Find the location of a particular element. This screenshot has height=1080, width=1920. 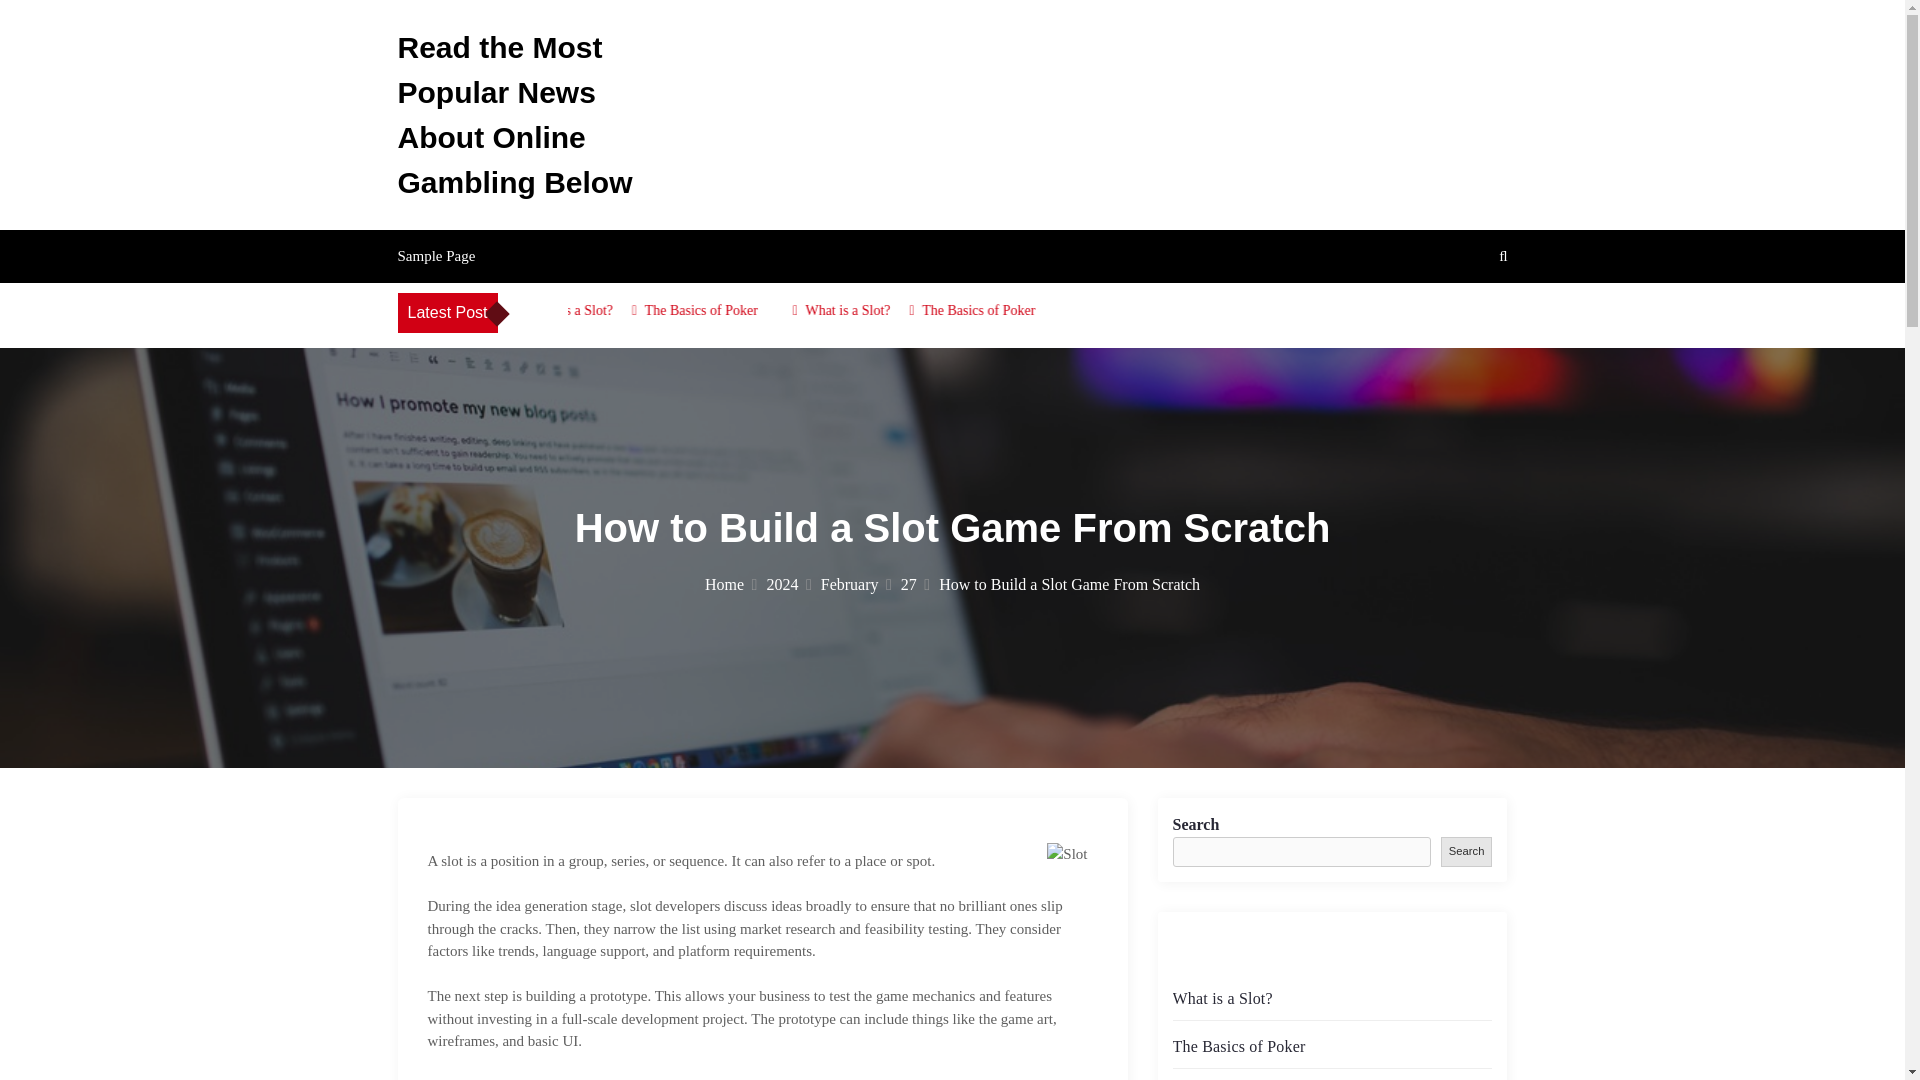

Sample Page is located at coordinates (436, 256).